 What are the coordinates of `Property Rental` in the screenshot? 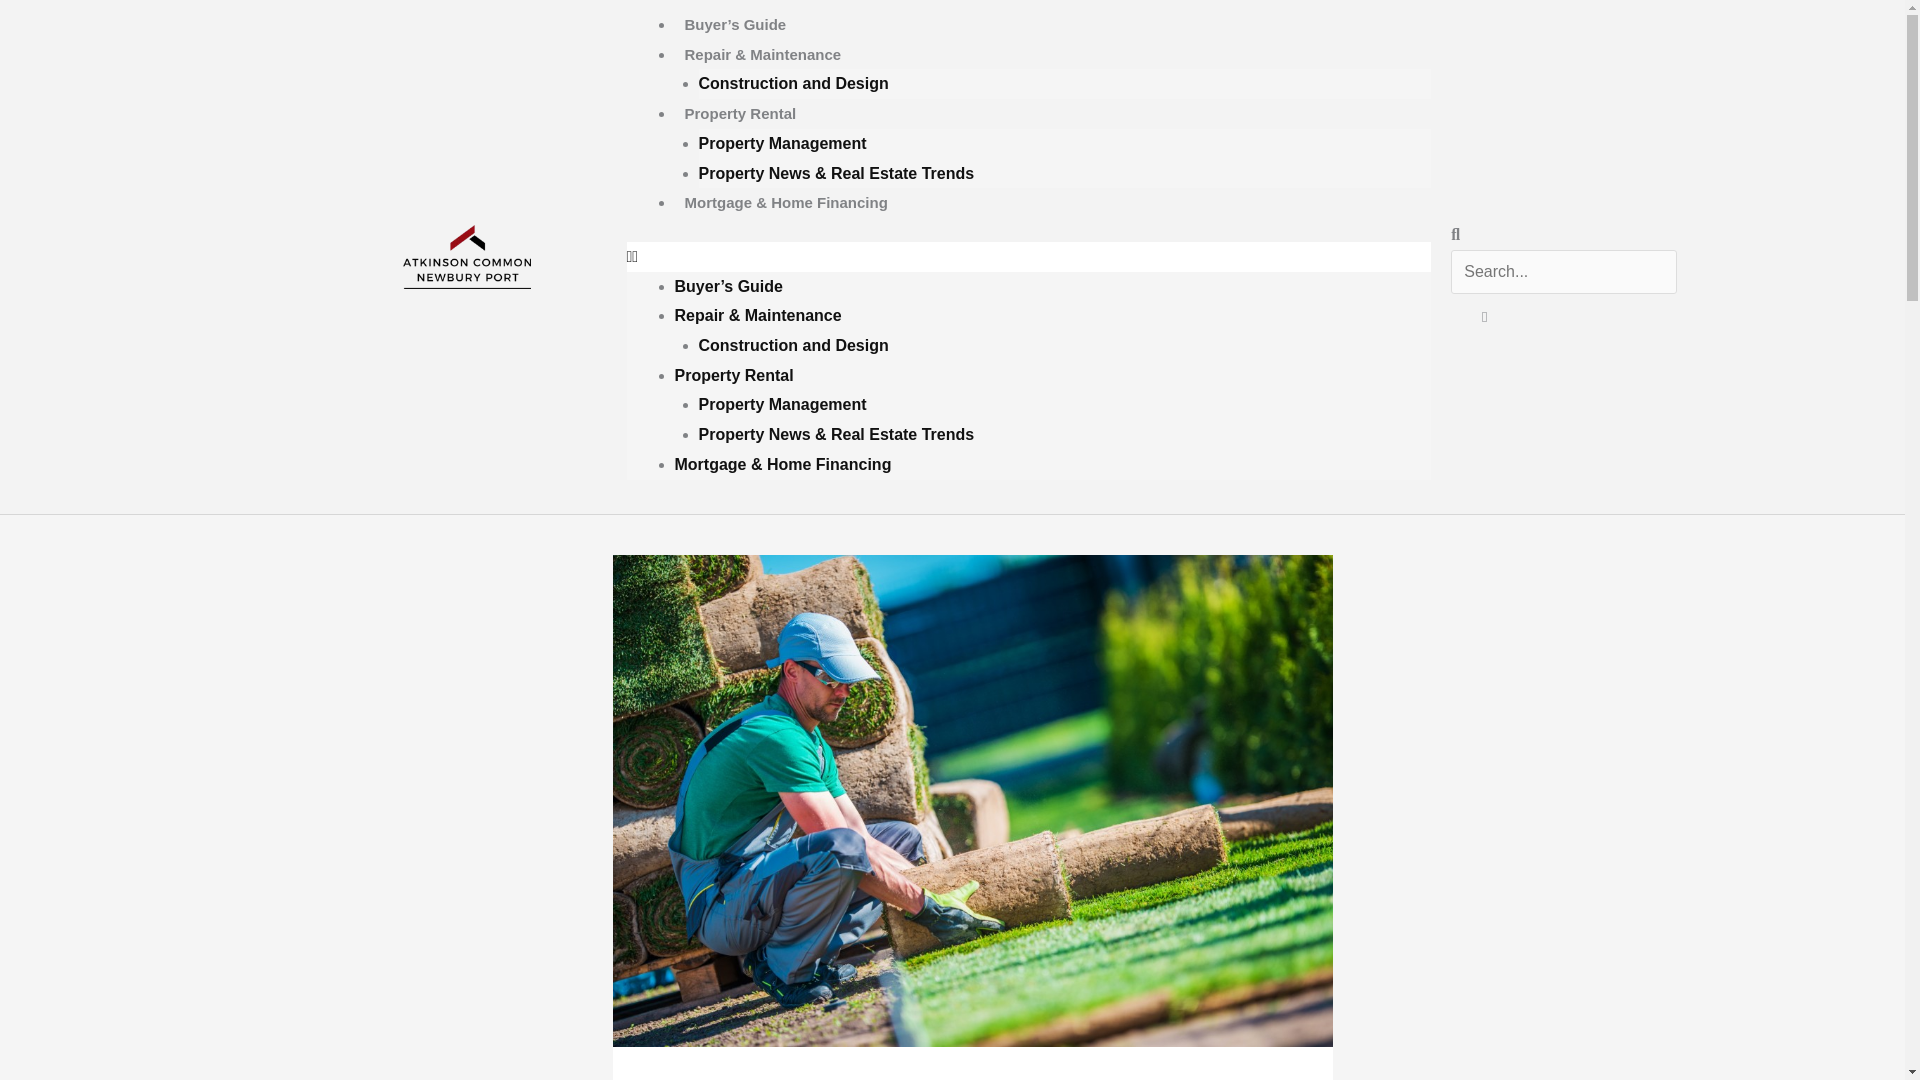 It's located at (732, 374).